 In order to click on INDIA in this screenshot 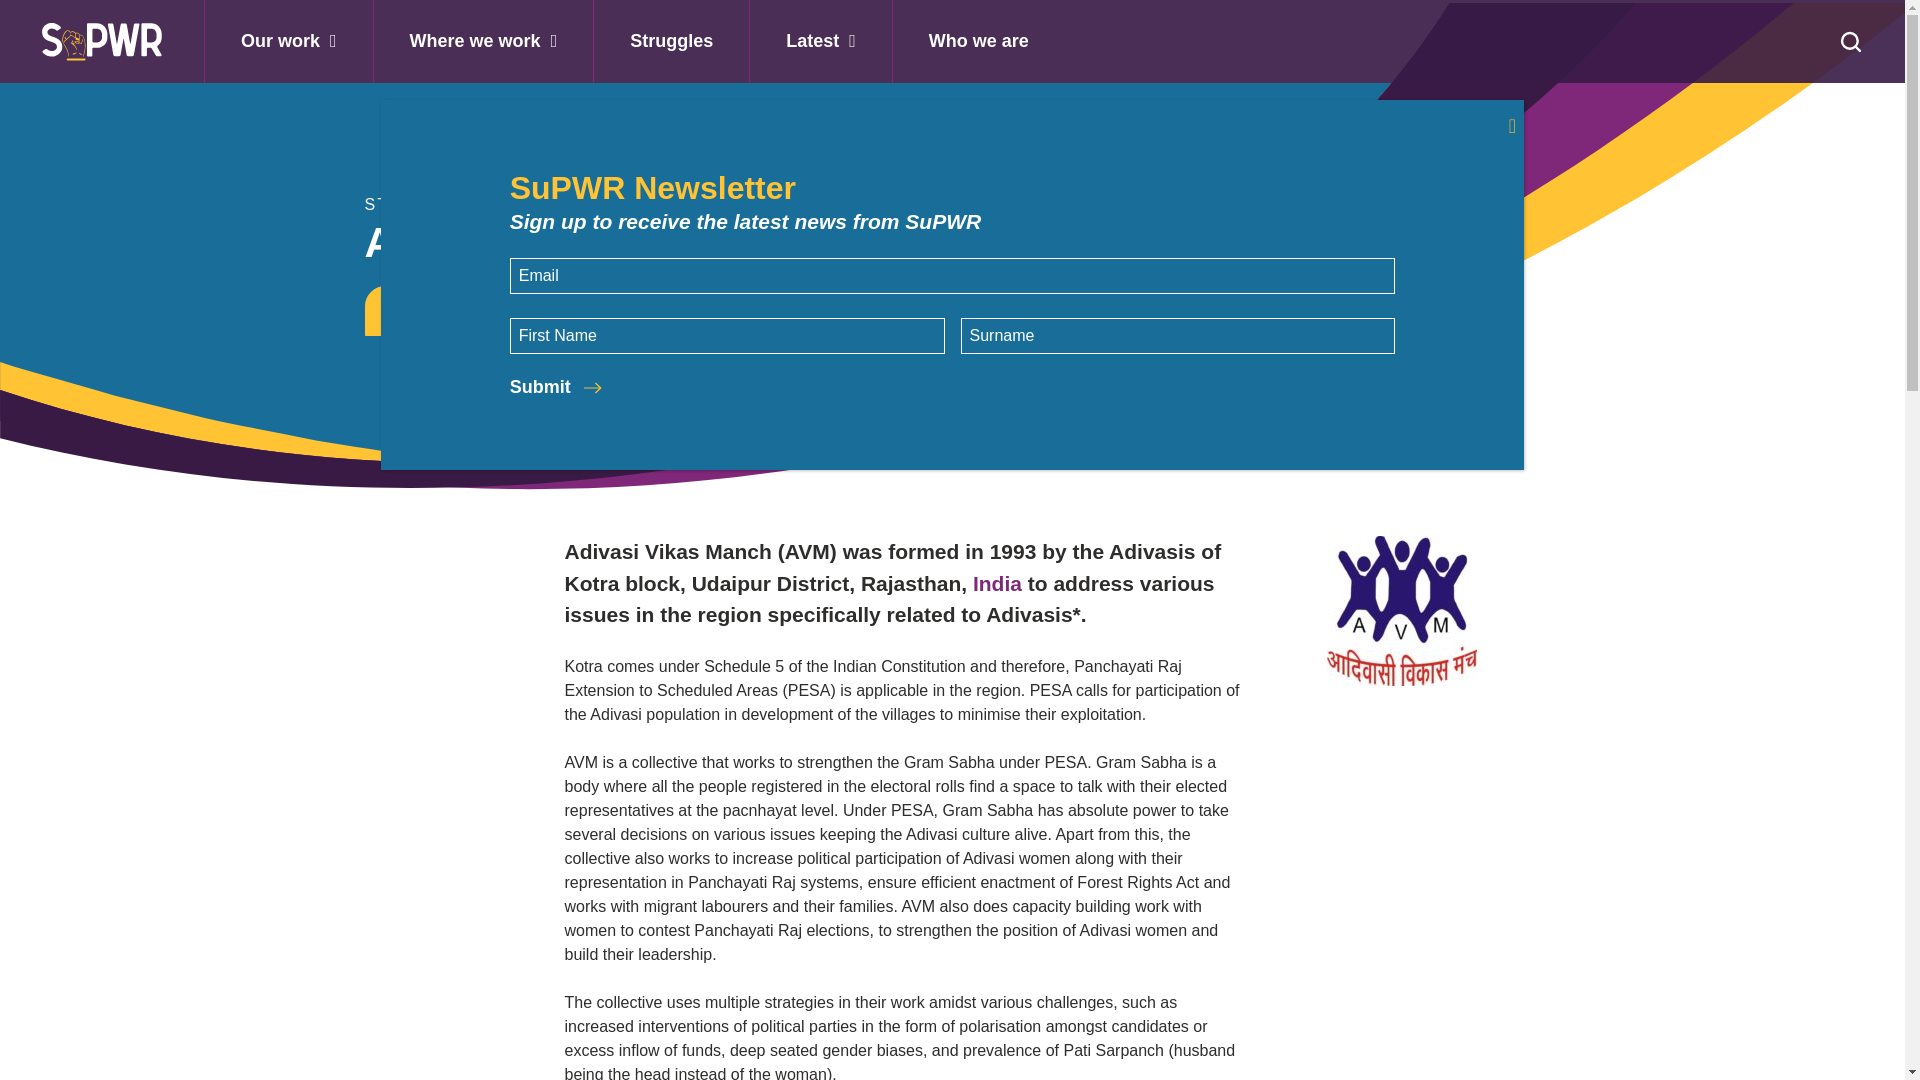, I will do `click(411, 310)`.